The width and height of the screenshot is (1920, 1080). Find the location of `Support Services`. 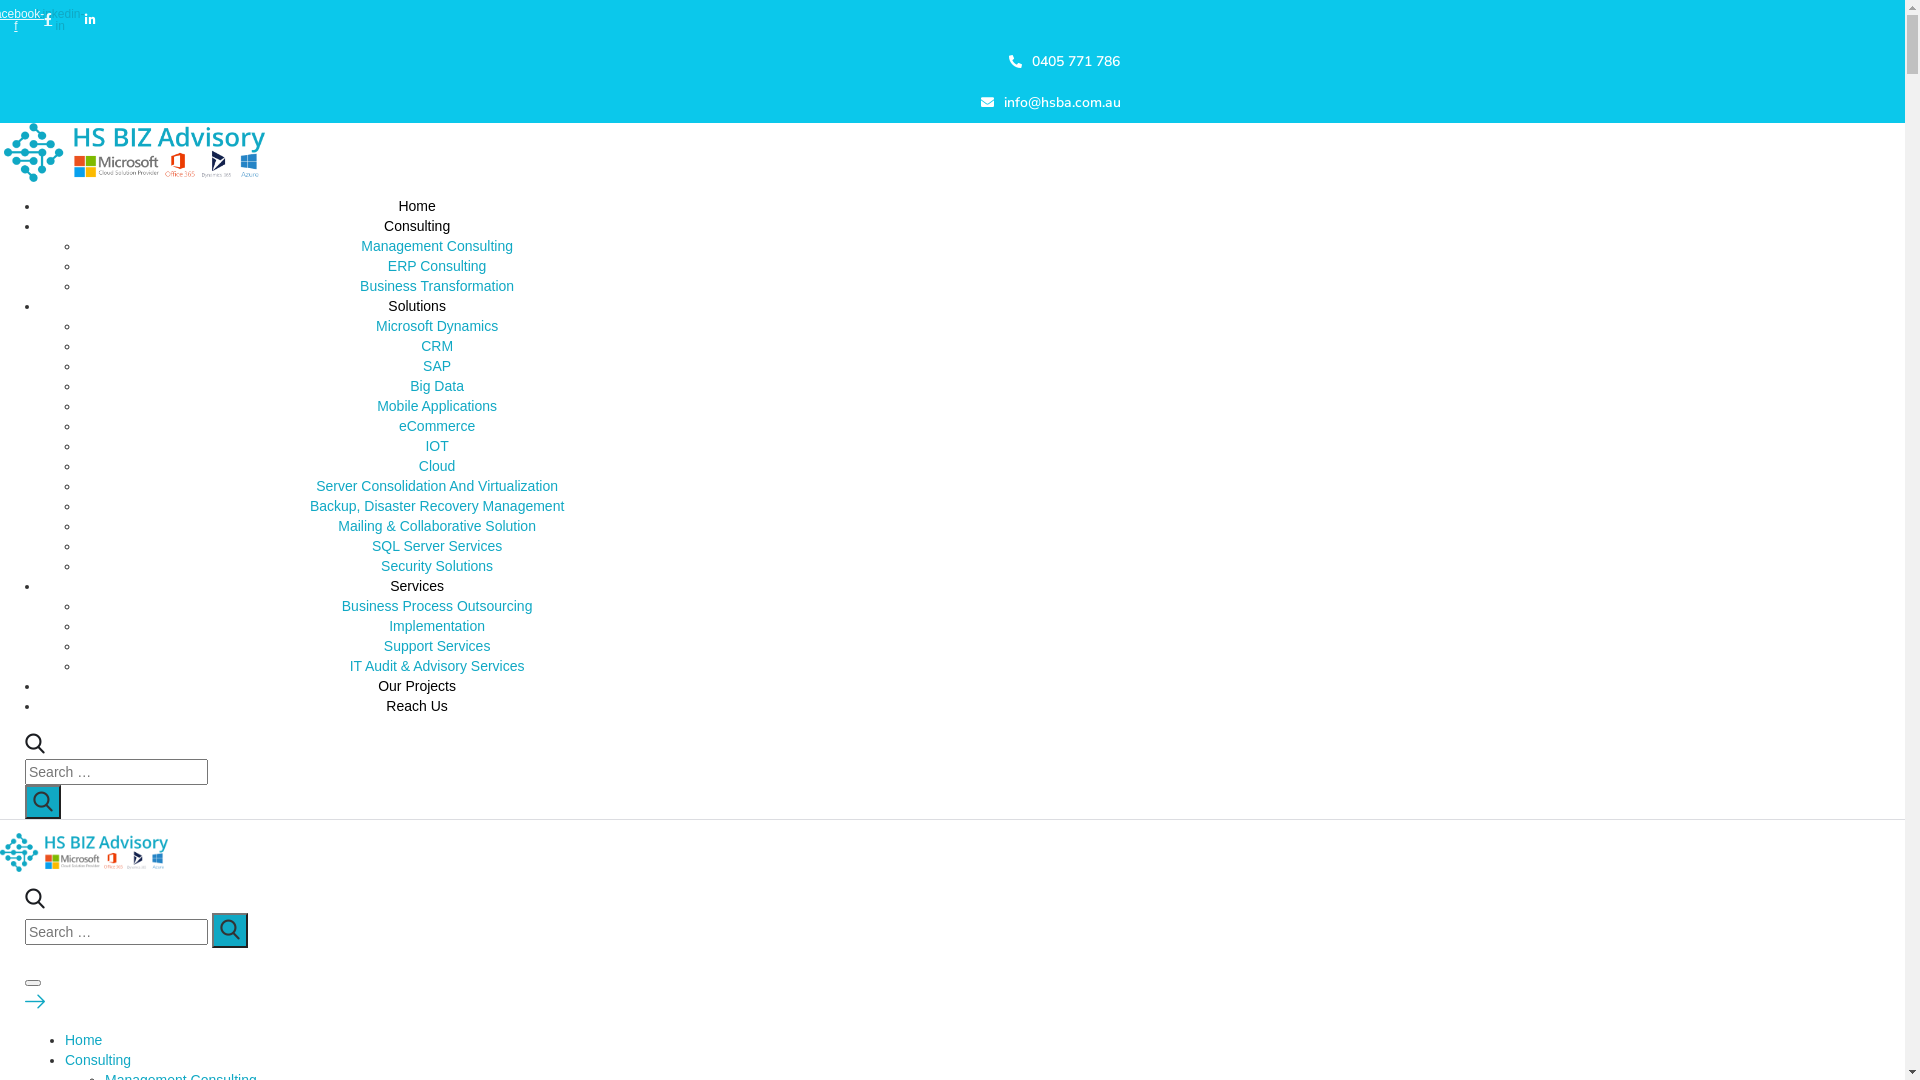

Support Services is located at coordinates (438, 646).